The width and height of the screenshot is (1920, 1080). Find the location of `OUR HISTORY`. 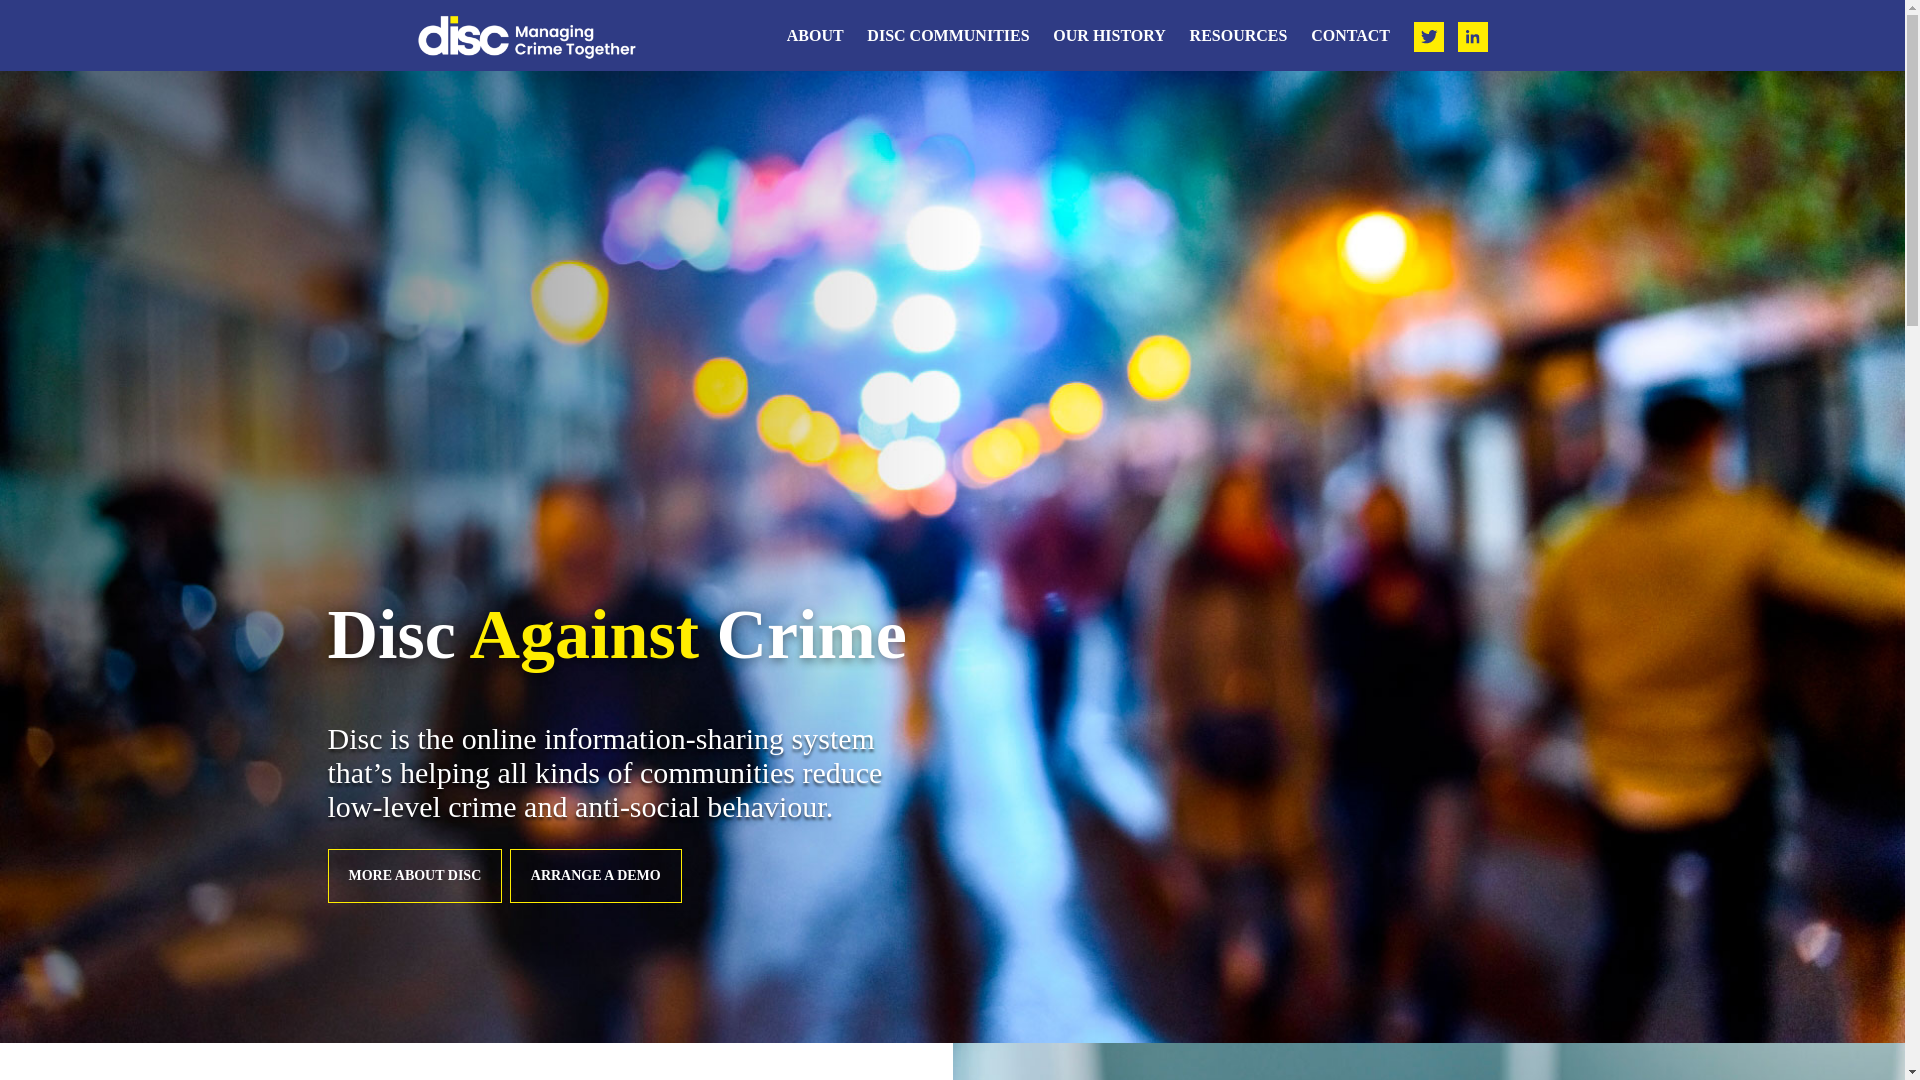

OUR HISTORY is located at coordinates (1108, 36).